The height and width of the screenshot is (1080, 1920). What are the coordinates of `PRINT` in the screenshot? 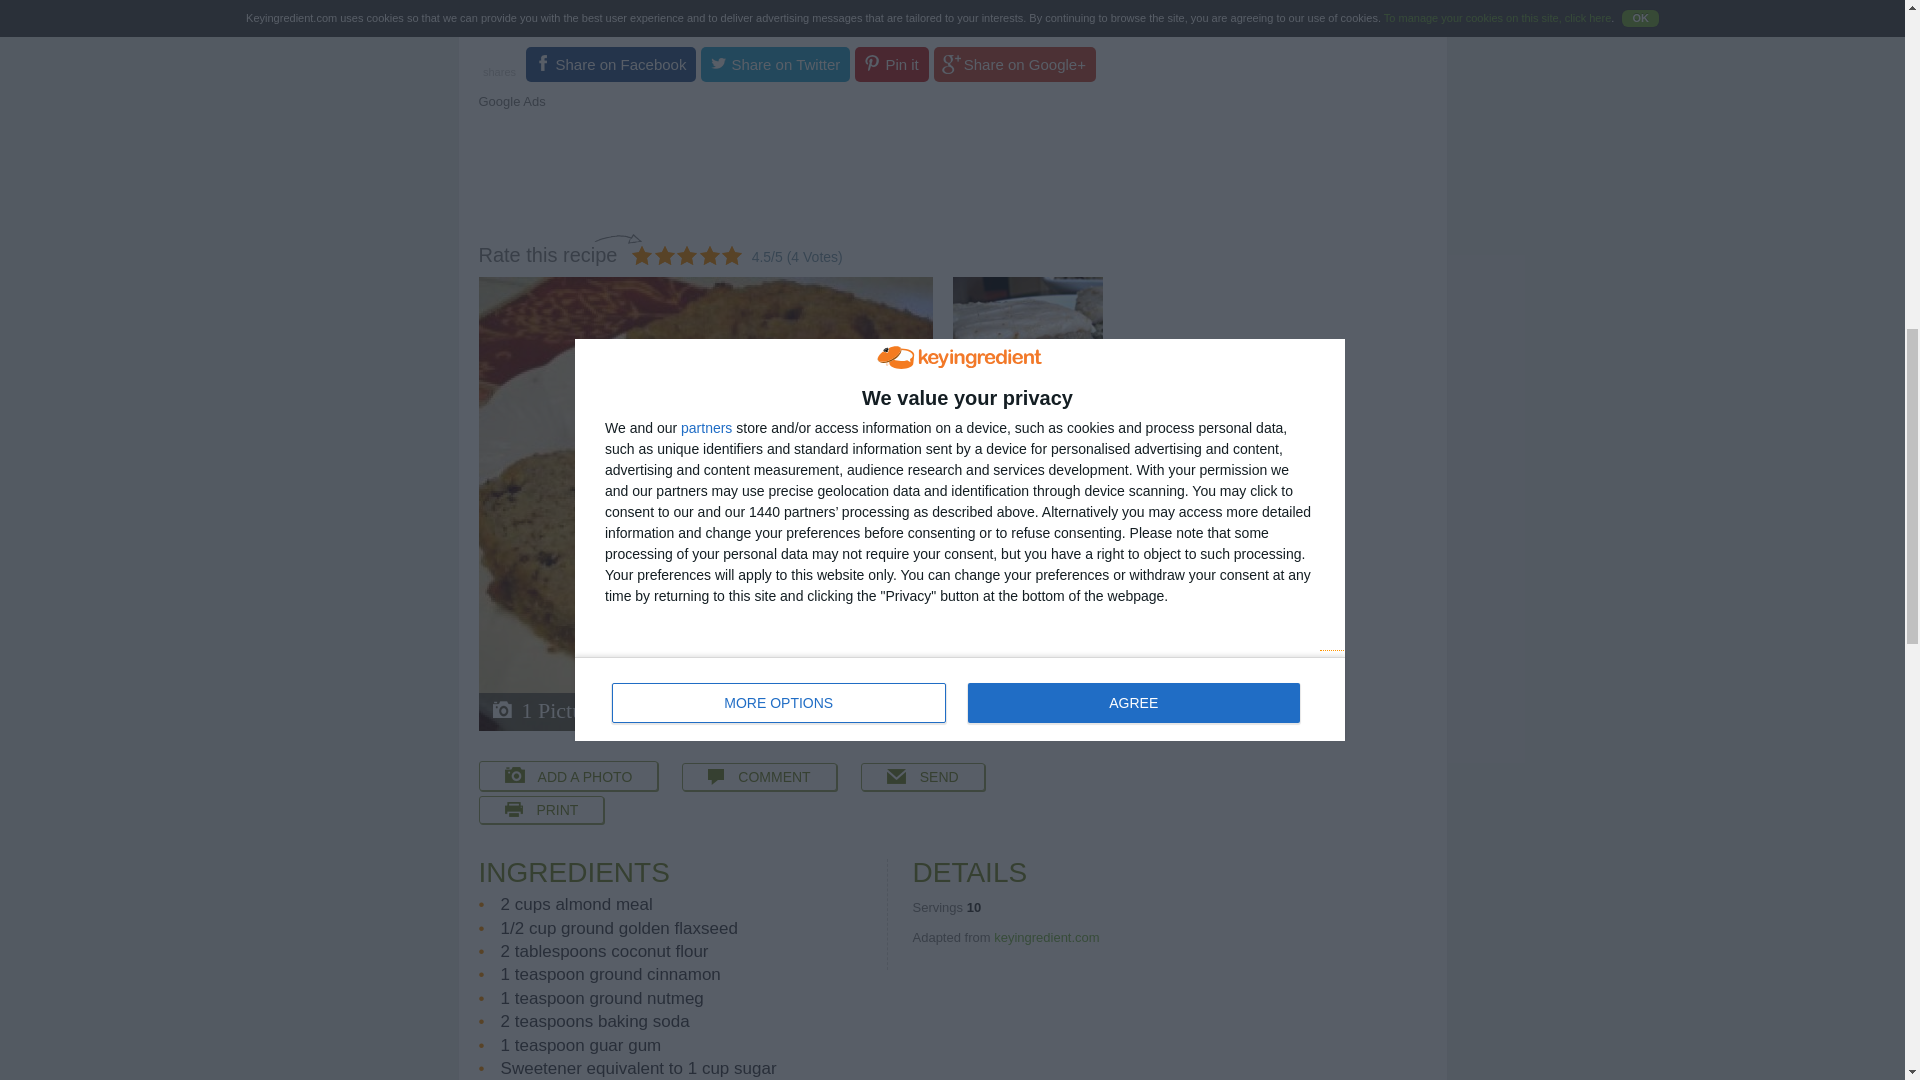 It's located at (541, 810).